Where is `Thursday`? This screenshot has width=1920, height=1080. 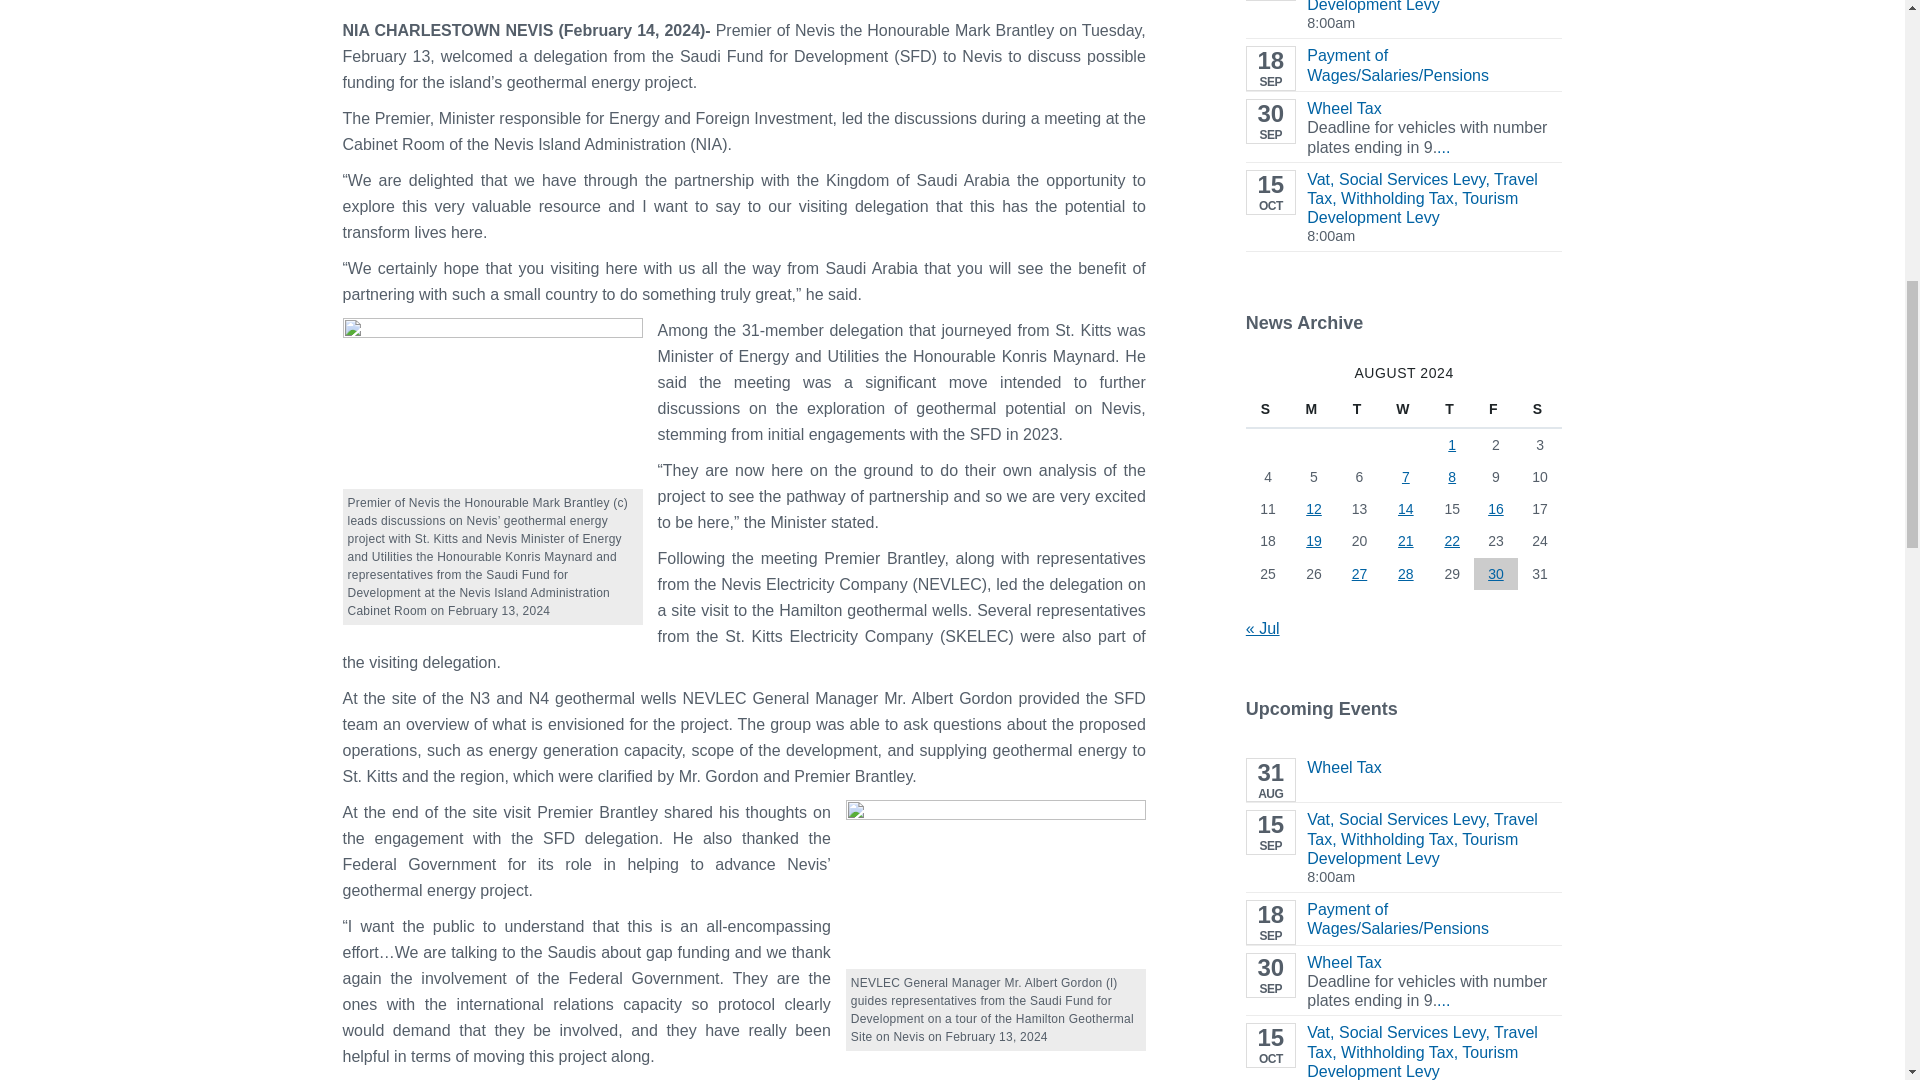 Thursday is located at coordinates (1452, 408).